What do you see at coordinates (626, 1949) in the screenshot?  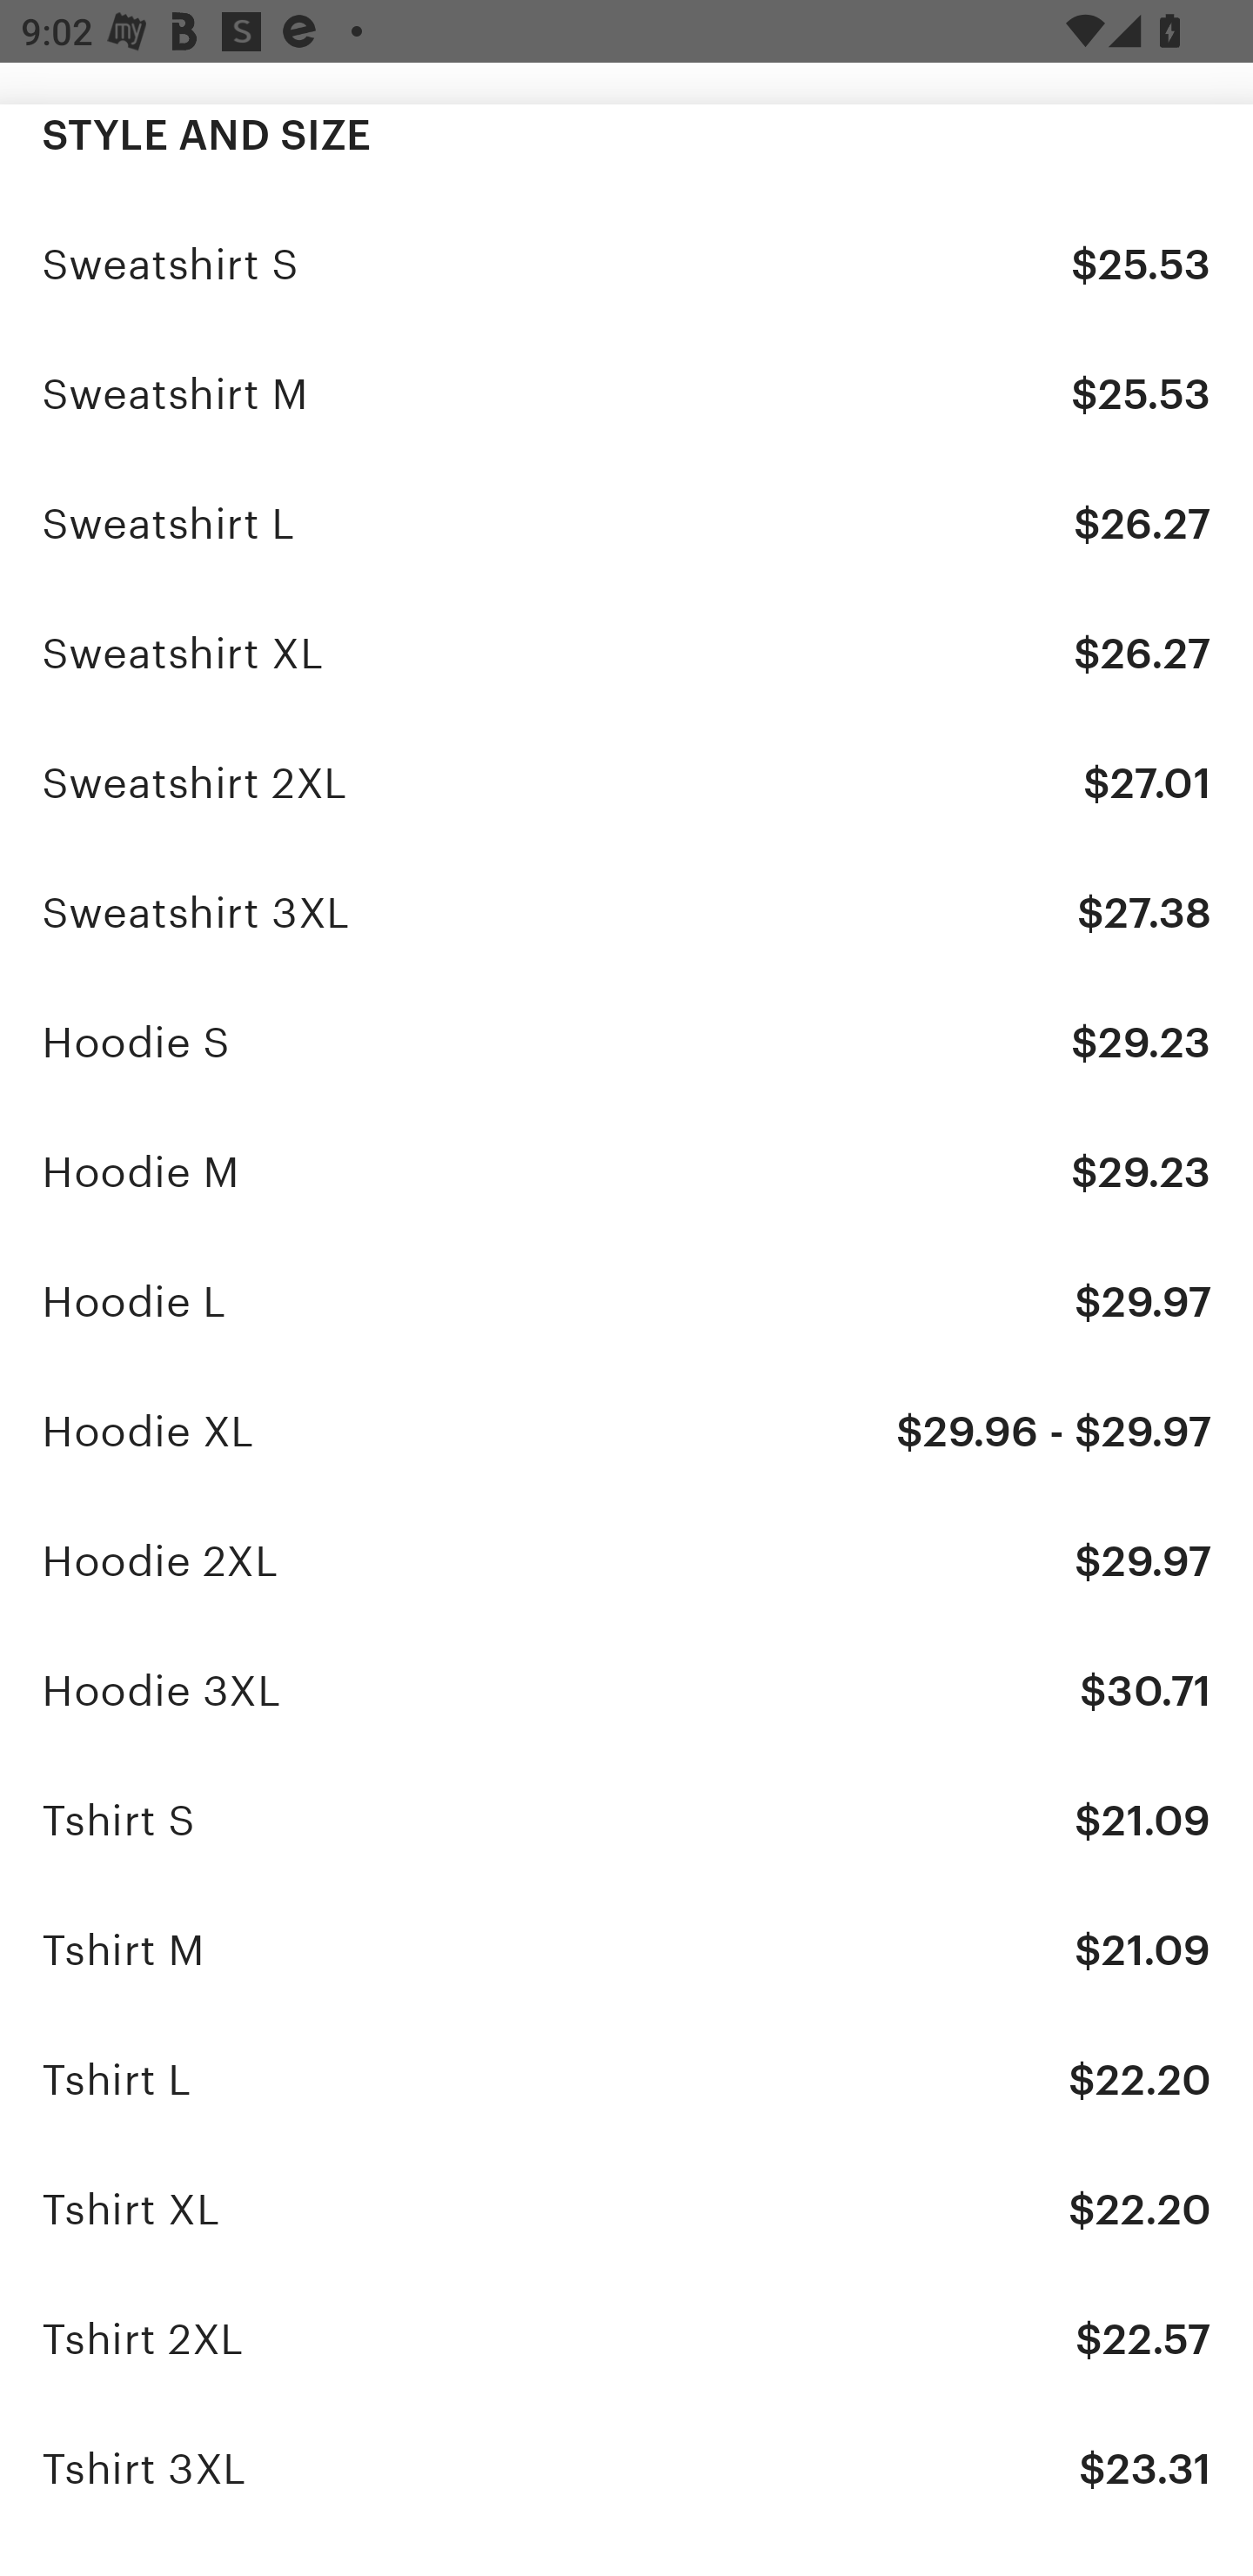 I see `Tshirt M $21.09` at bounding box center [626, 1949].